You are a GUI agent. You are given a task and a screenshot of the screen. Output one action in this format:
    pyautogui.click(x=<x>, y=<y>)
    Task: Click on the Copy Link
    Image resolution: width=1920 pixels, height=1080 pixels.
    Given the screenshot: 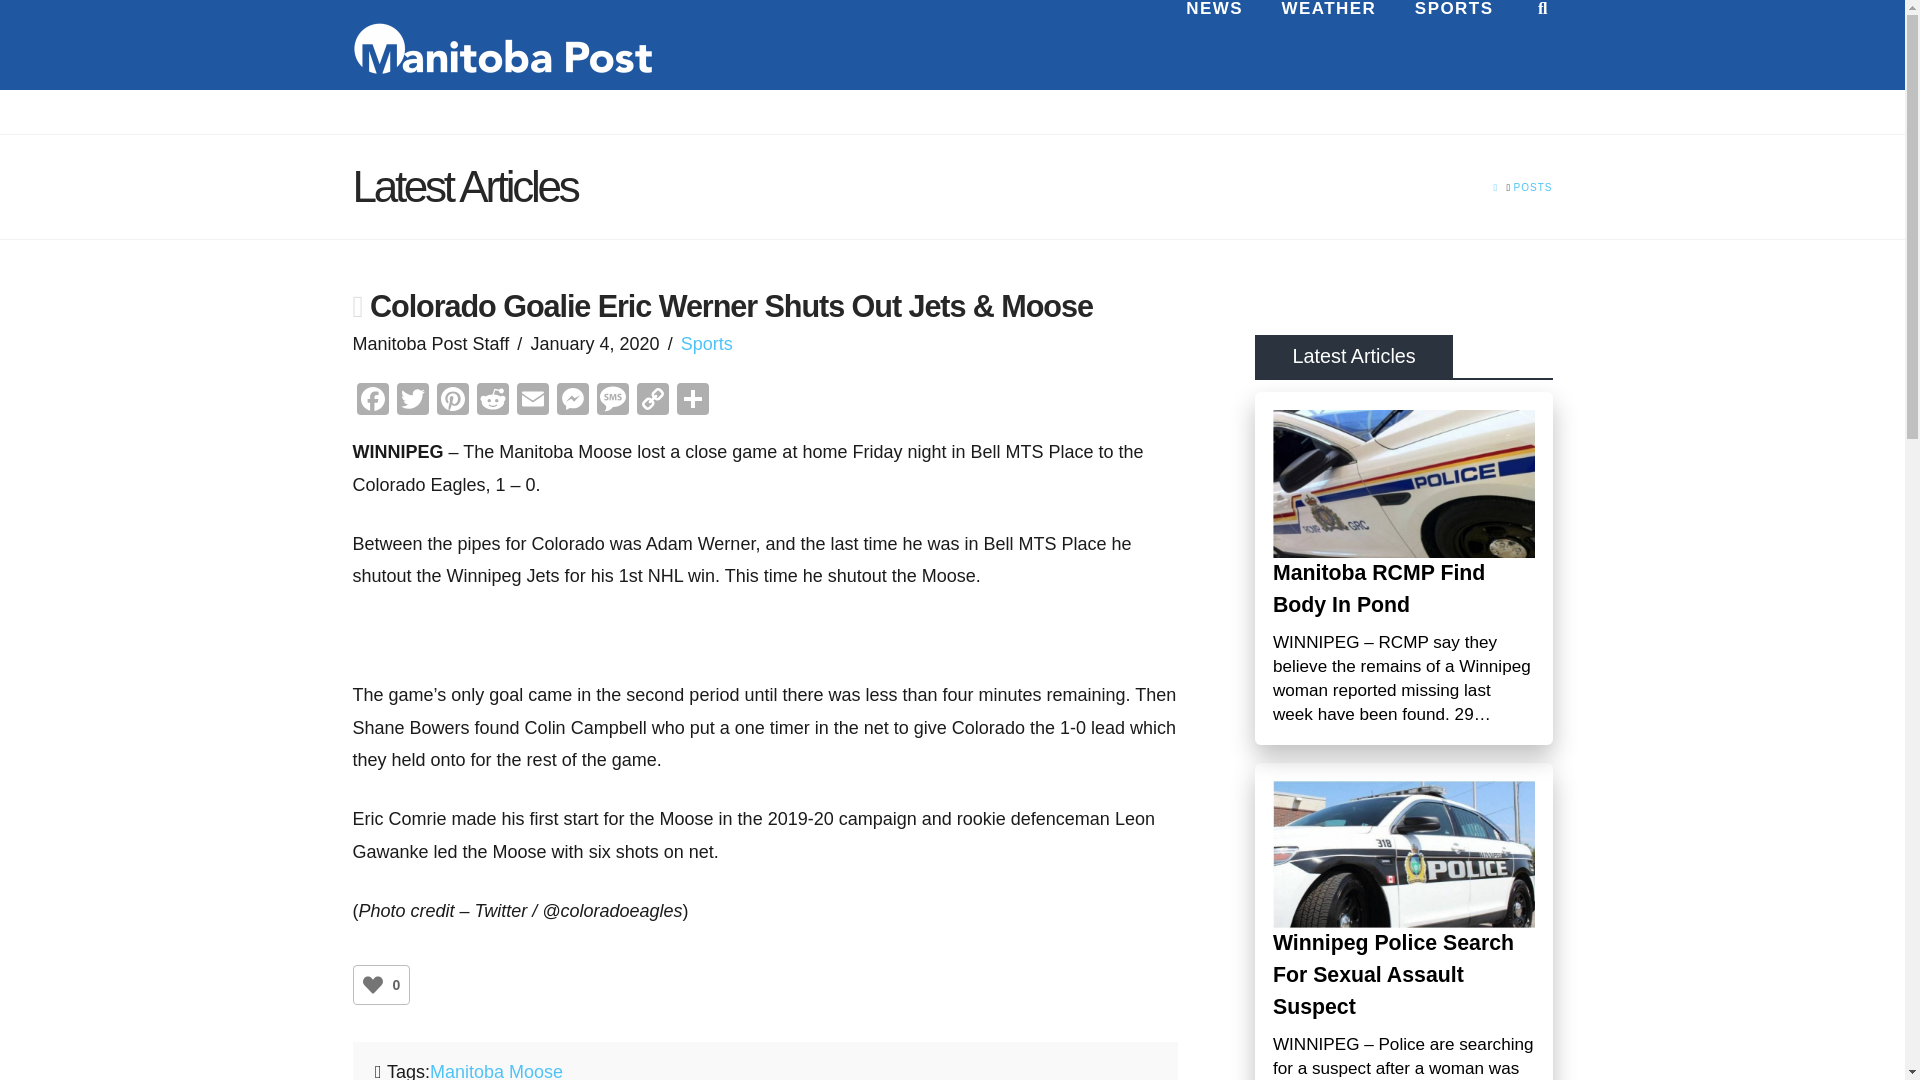 What is the action you would take?
    pyautogui.click(x=652, y=402)
    